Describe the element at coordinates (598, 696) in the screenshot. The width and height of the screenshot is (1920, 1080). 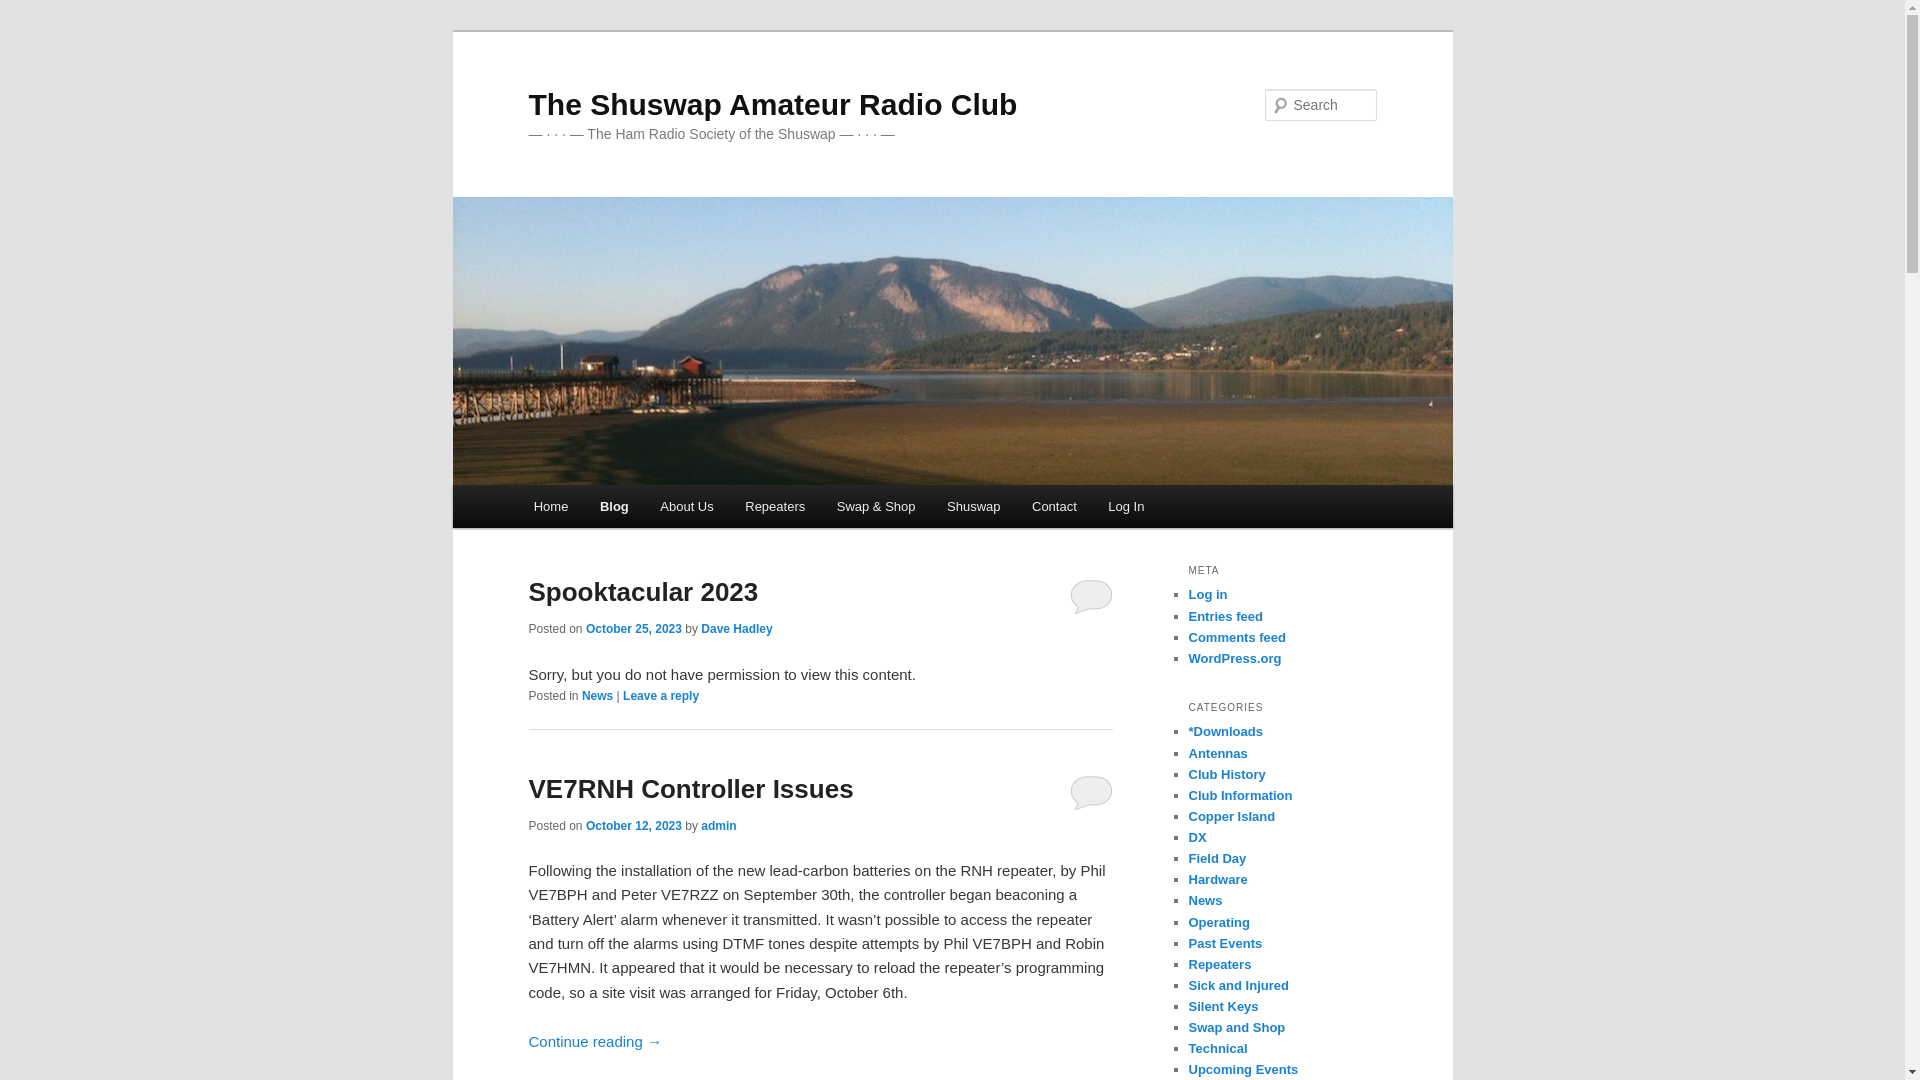
I see `News` at that location.